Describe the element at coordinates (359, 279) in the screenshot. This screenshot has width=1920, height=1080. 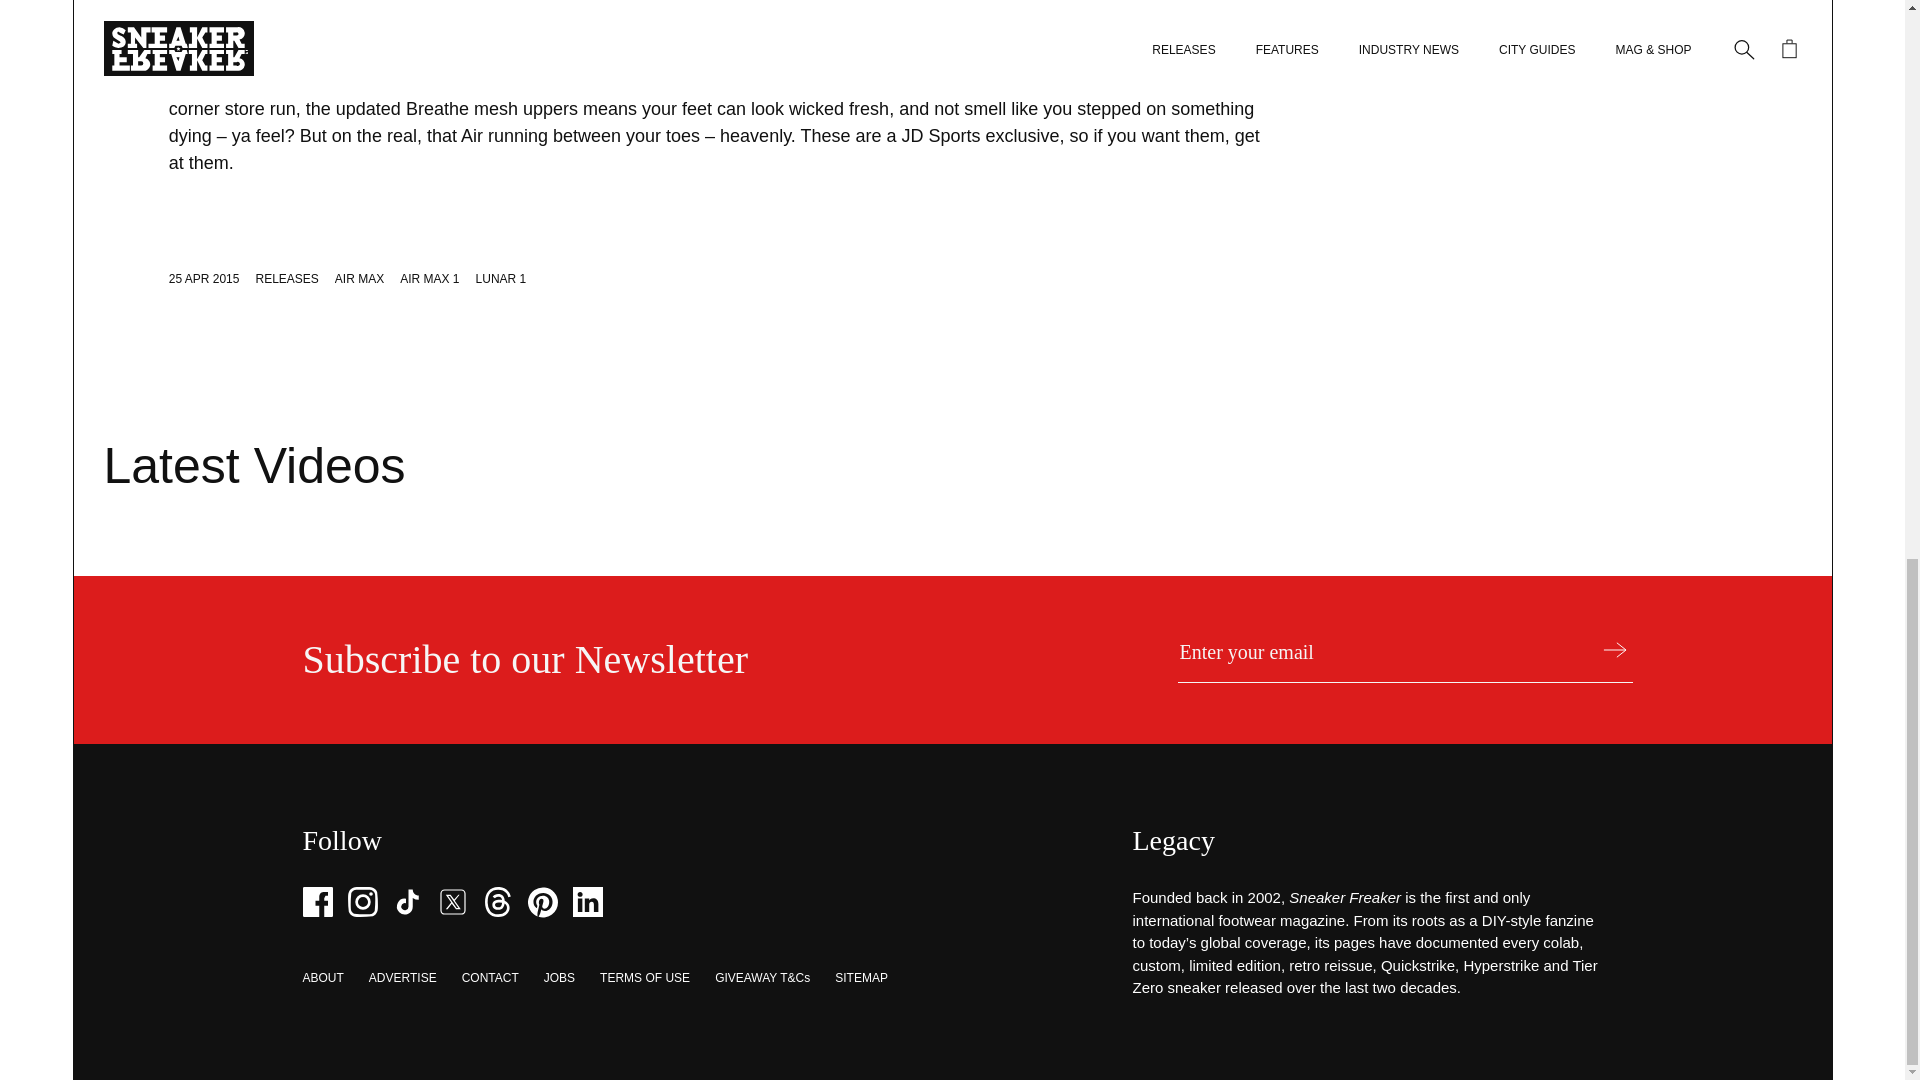
I see `AIR MAX` at that location.